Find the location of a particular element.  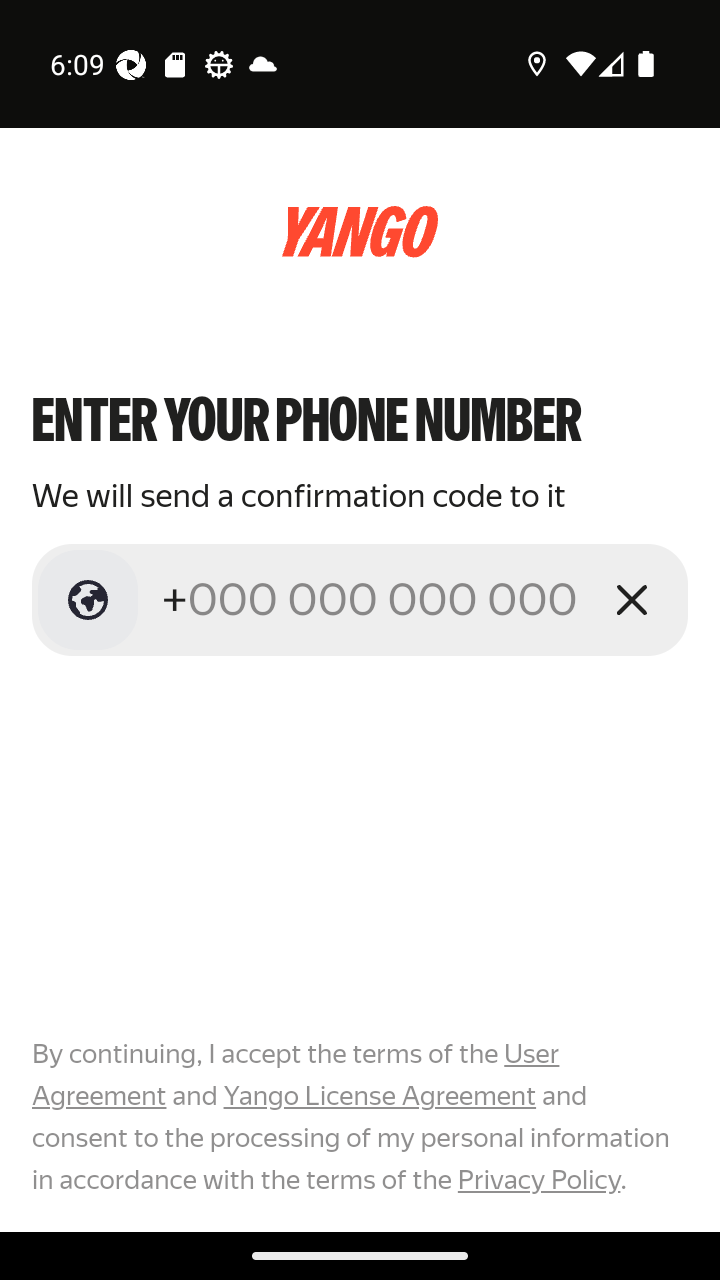

logo is located at coordinates (360, 232).